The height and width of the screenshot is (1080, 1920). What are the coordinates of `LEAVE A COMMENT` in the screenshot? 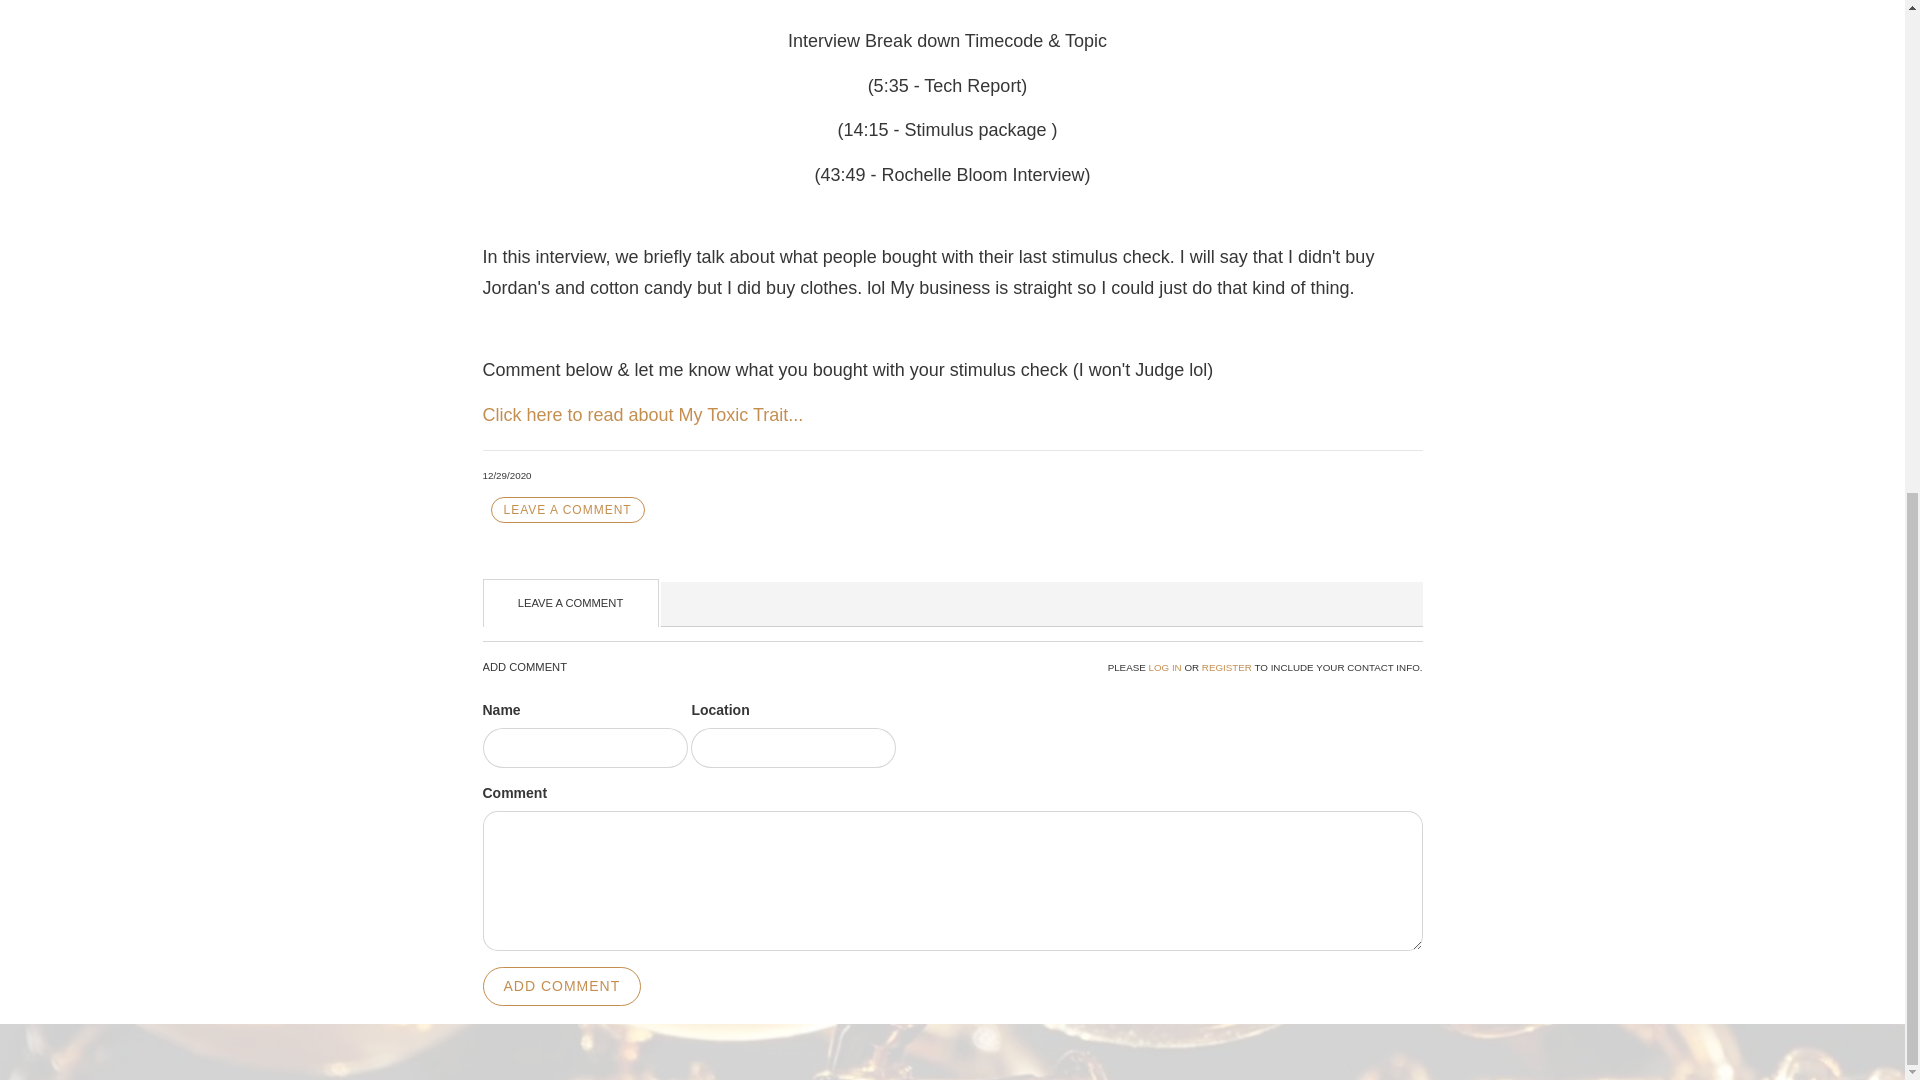 It's located at (566, 510).